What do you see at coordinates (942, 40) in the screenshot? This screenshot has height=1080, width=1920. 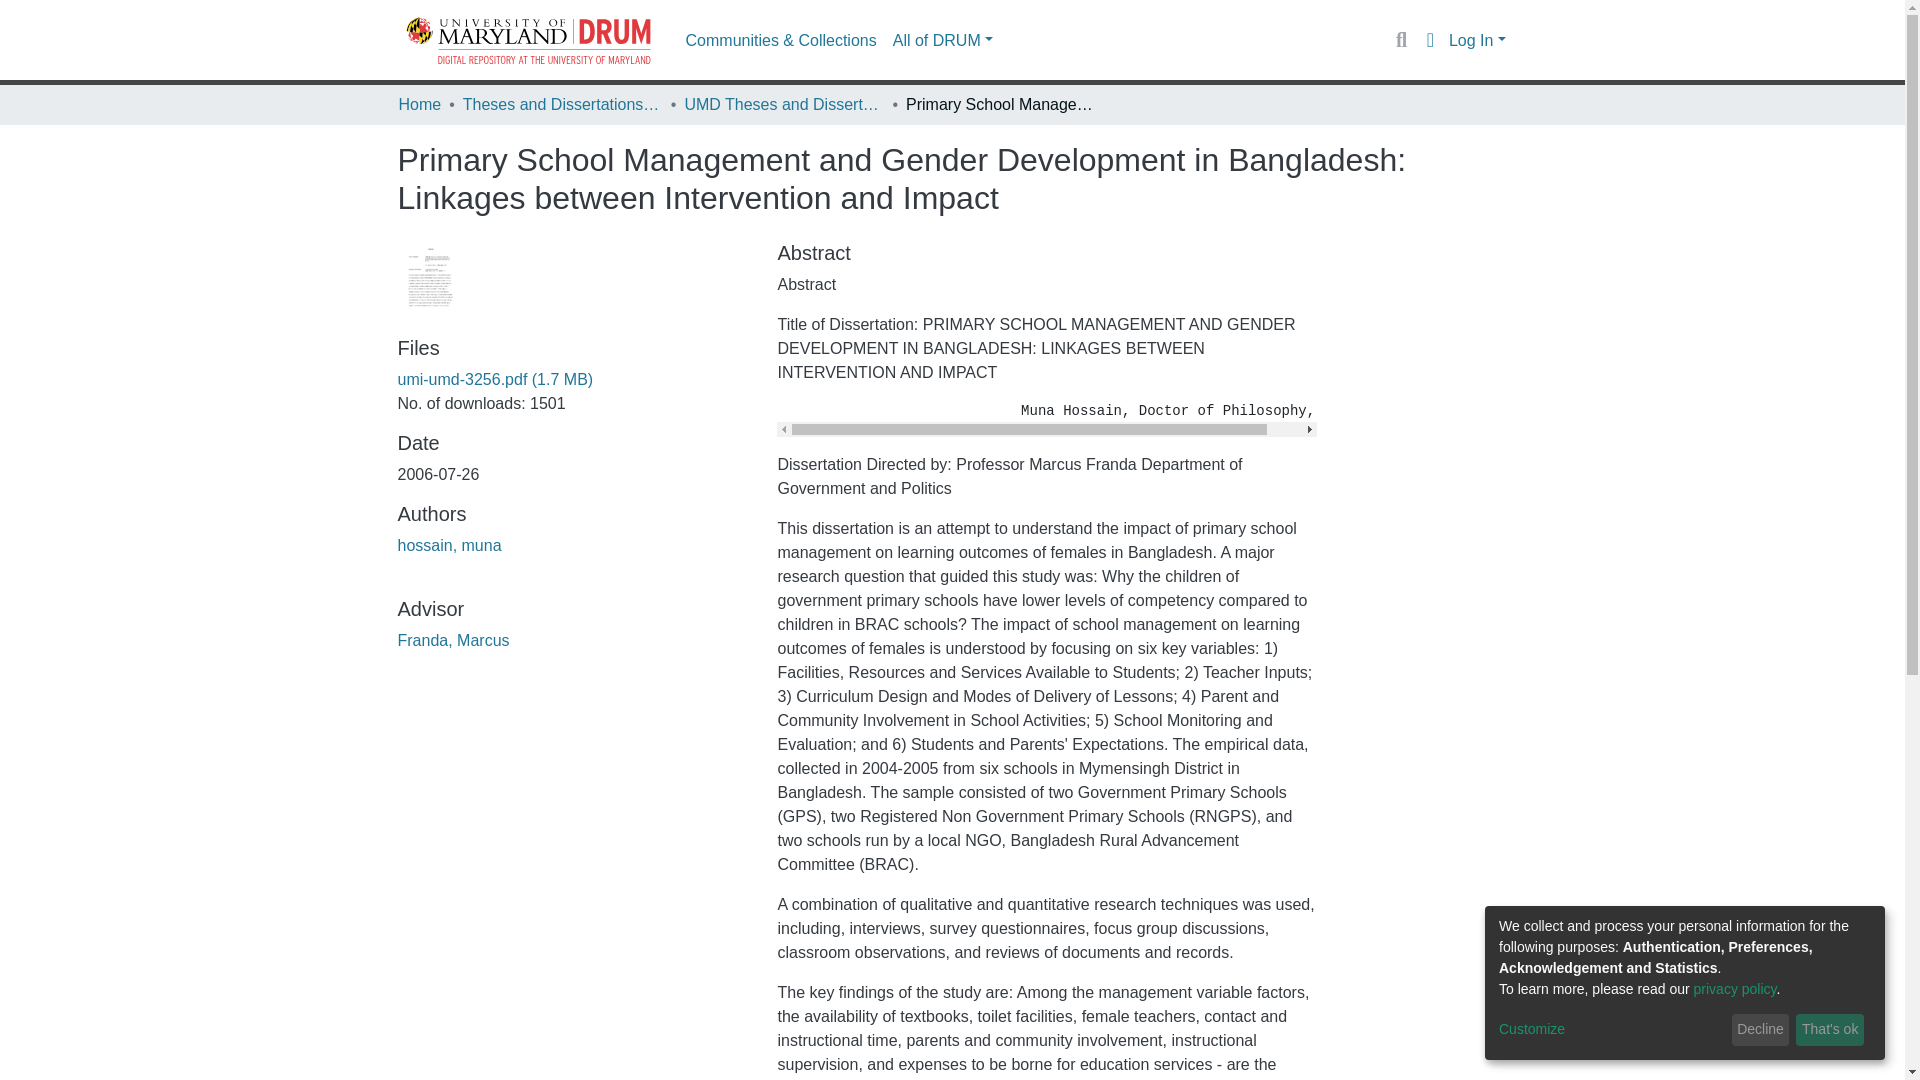 I see `All of DRUM` at bounding box center [942, 40].